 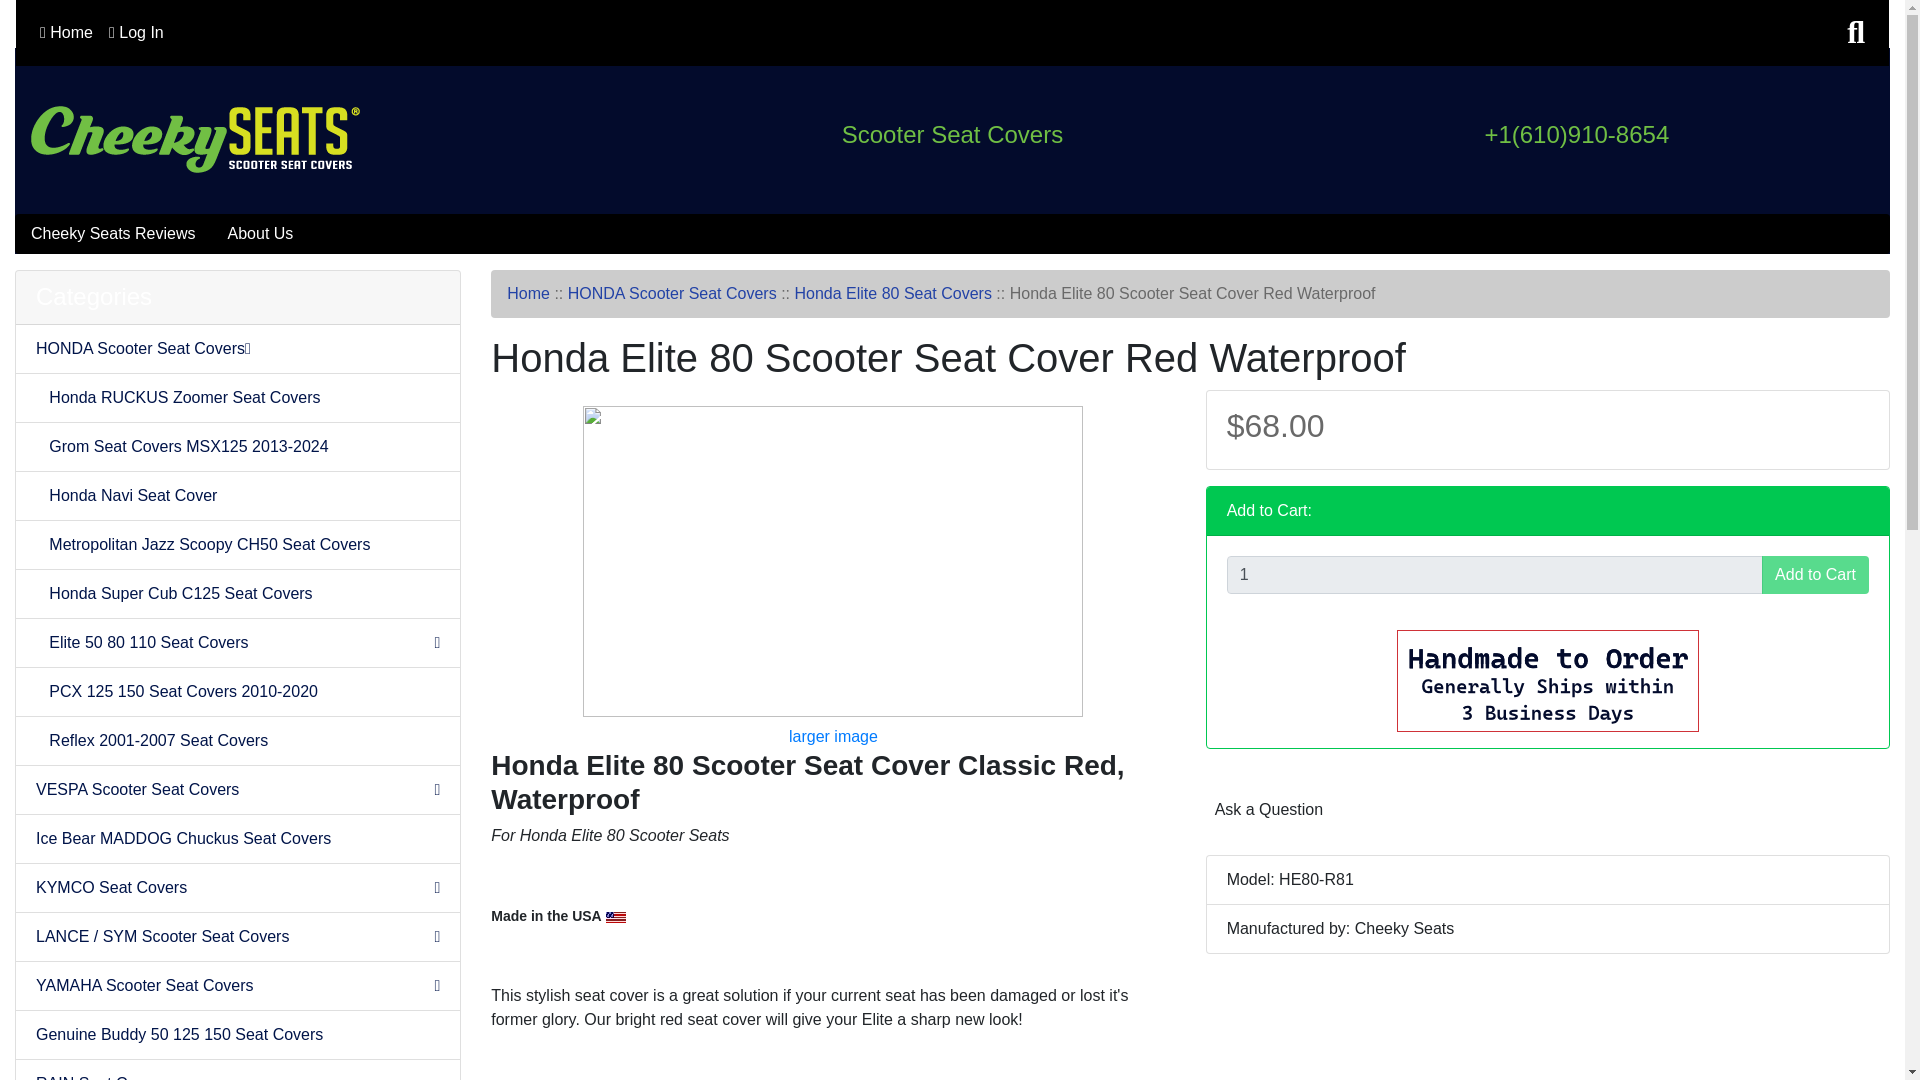 I want to click on Home, so click(x=66, y=32).